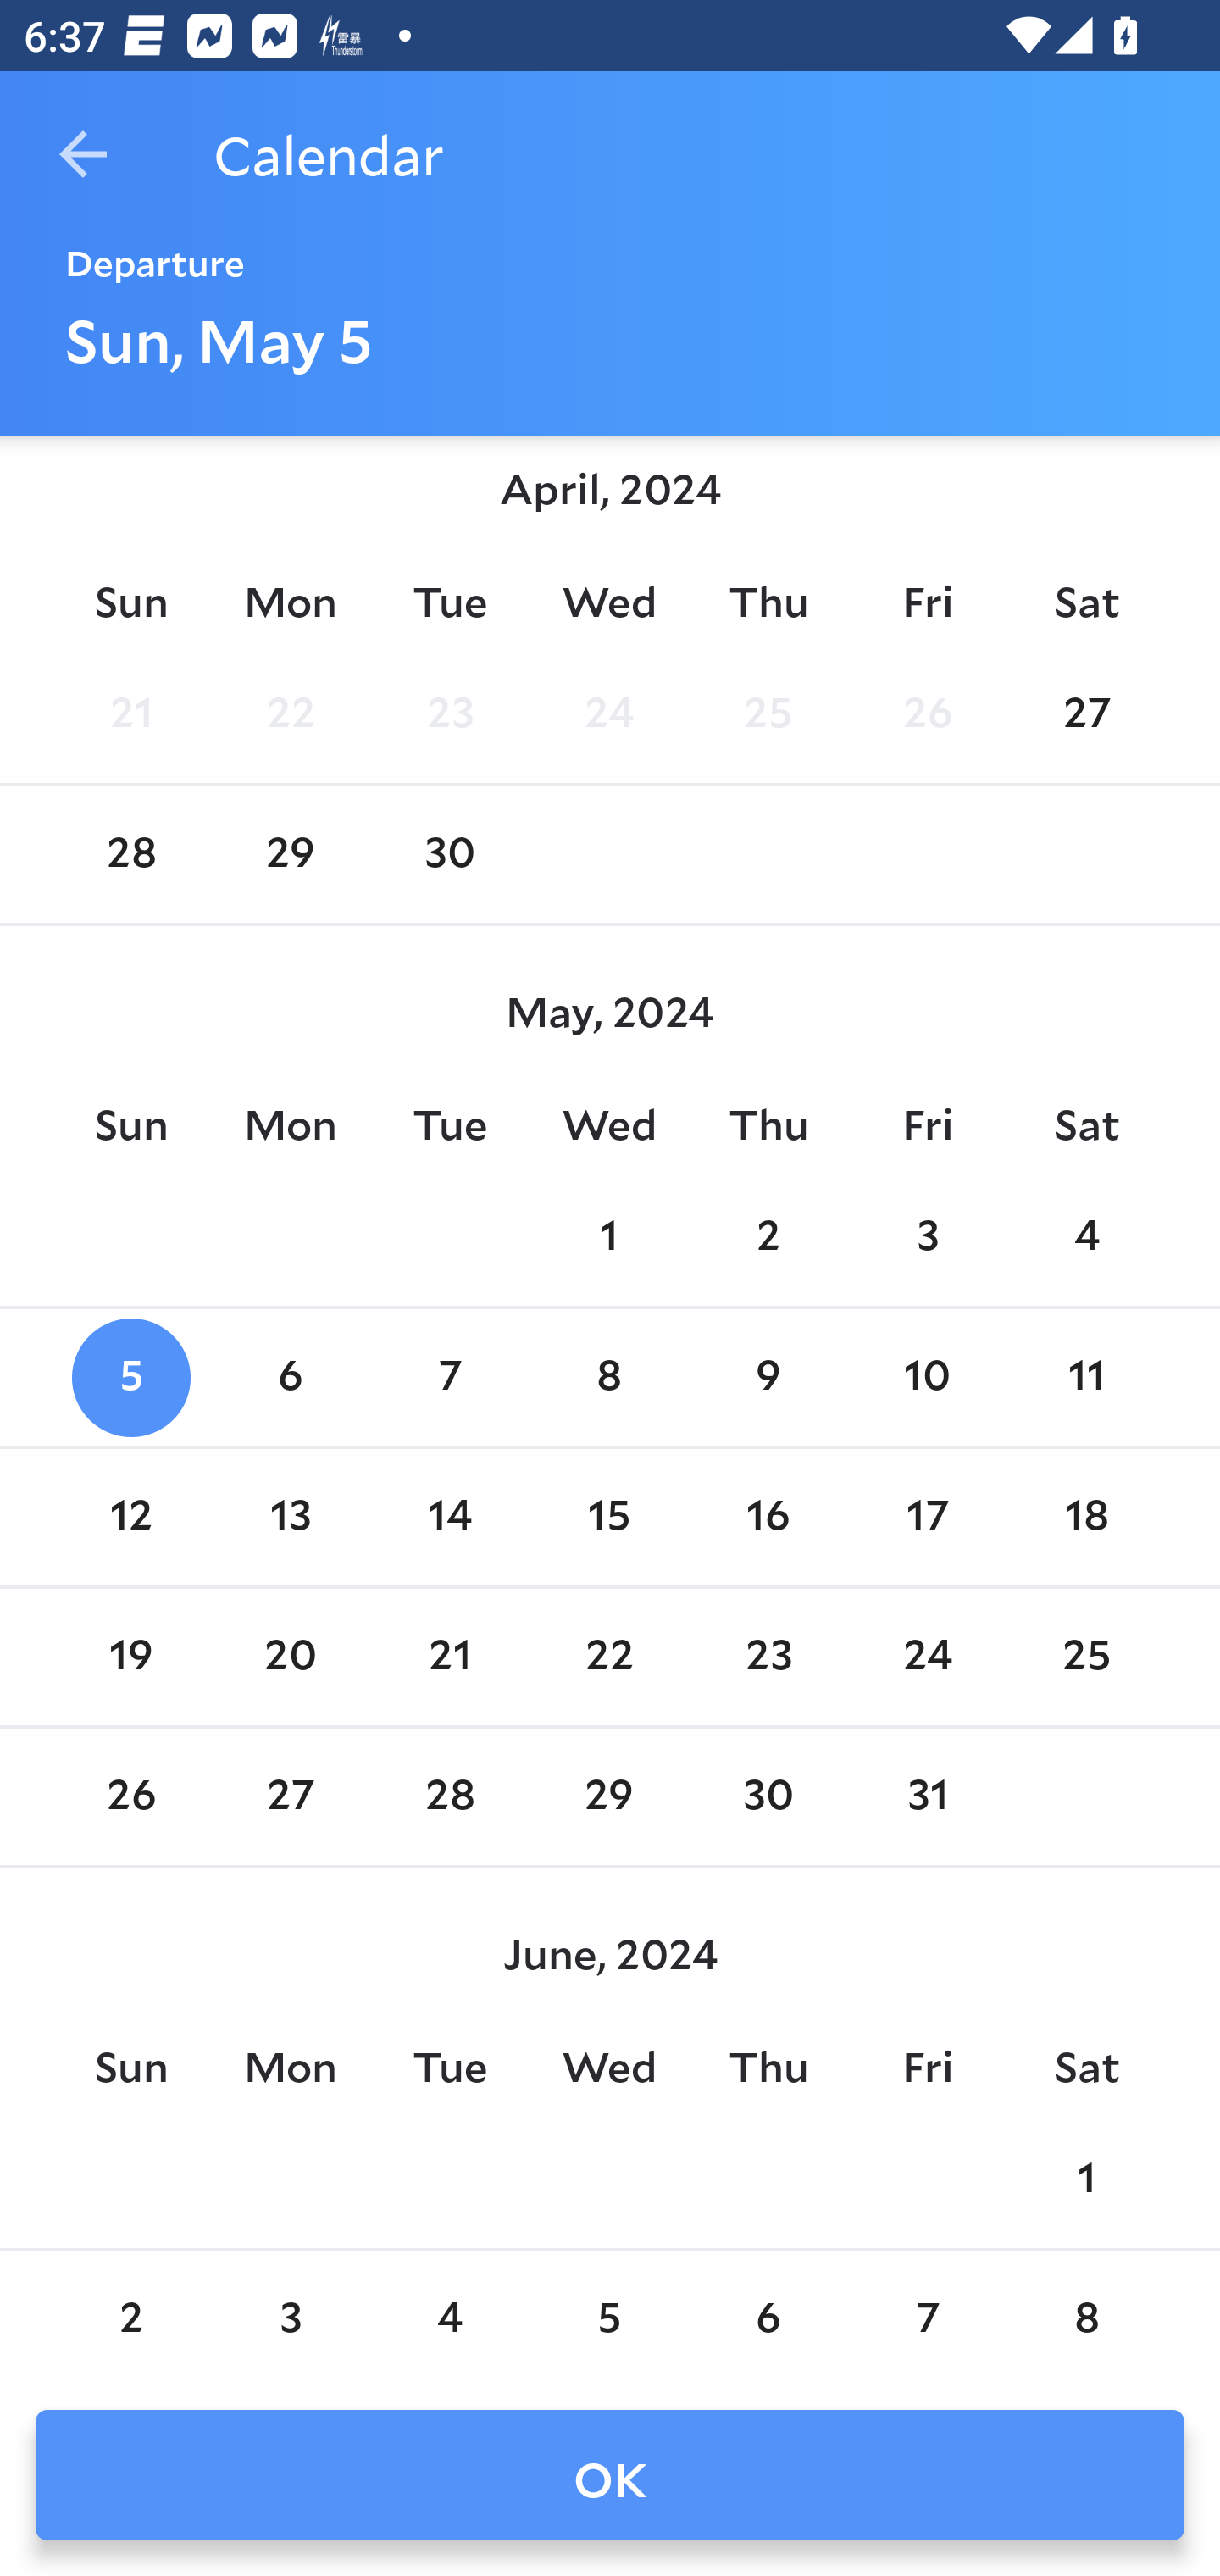 This screenshot has width=1220, height=2576. What do you see at coordinates (291, 1798) in the screenshot?
I see `27` at bounding box center [291, 1798].